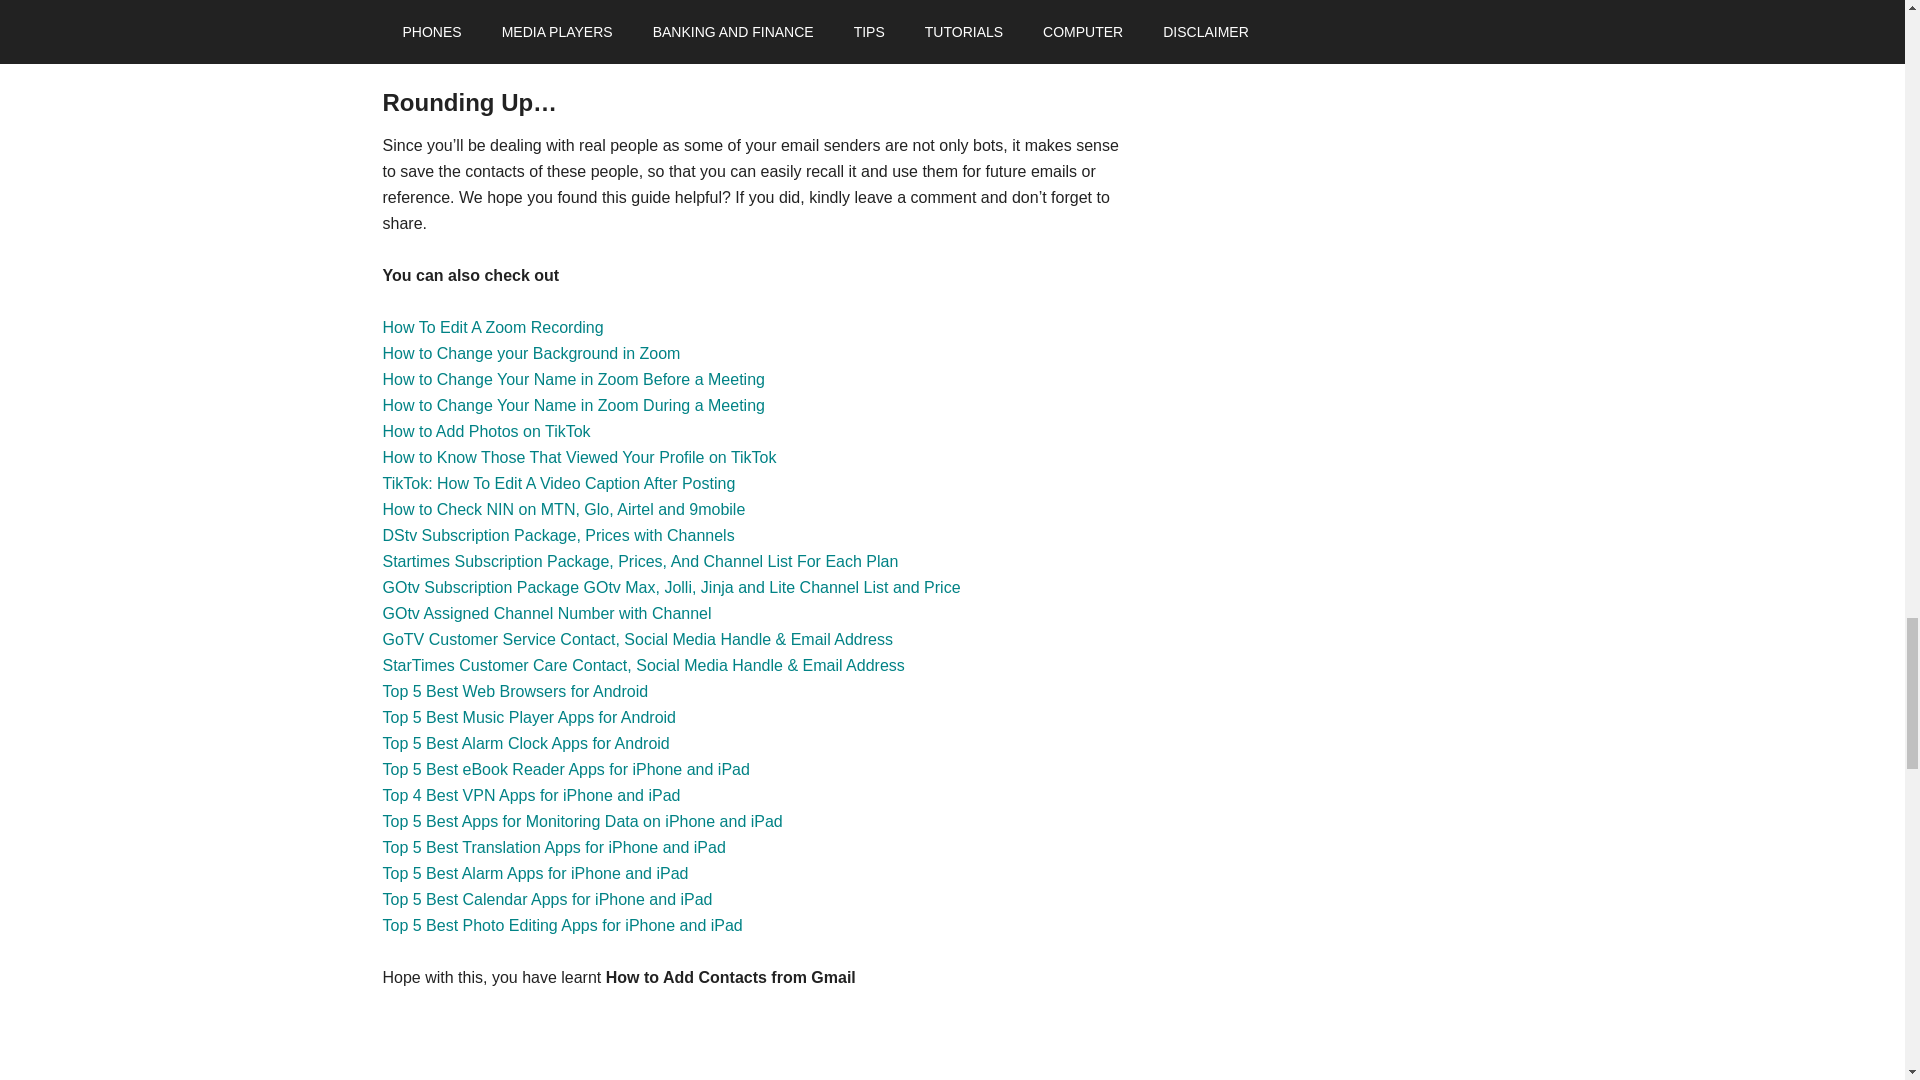 The image size is (1920, 1080). What do you see at coordinates (546, 613) in the screenshot?
I see `GOtv Assigned Channel Number with Channel` at bounding box center [546, 613].